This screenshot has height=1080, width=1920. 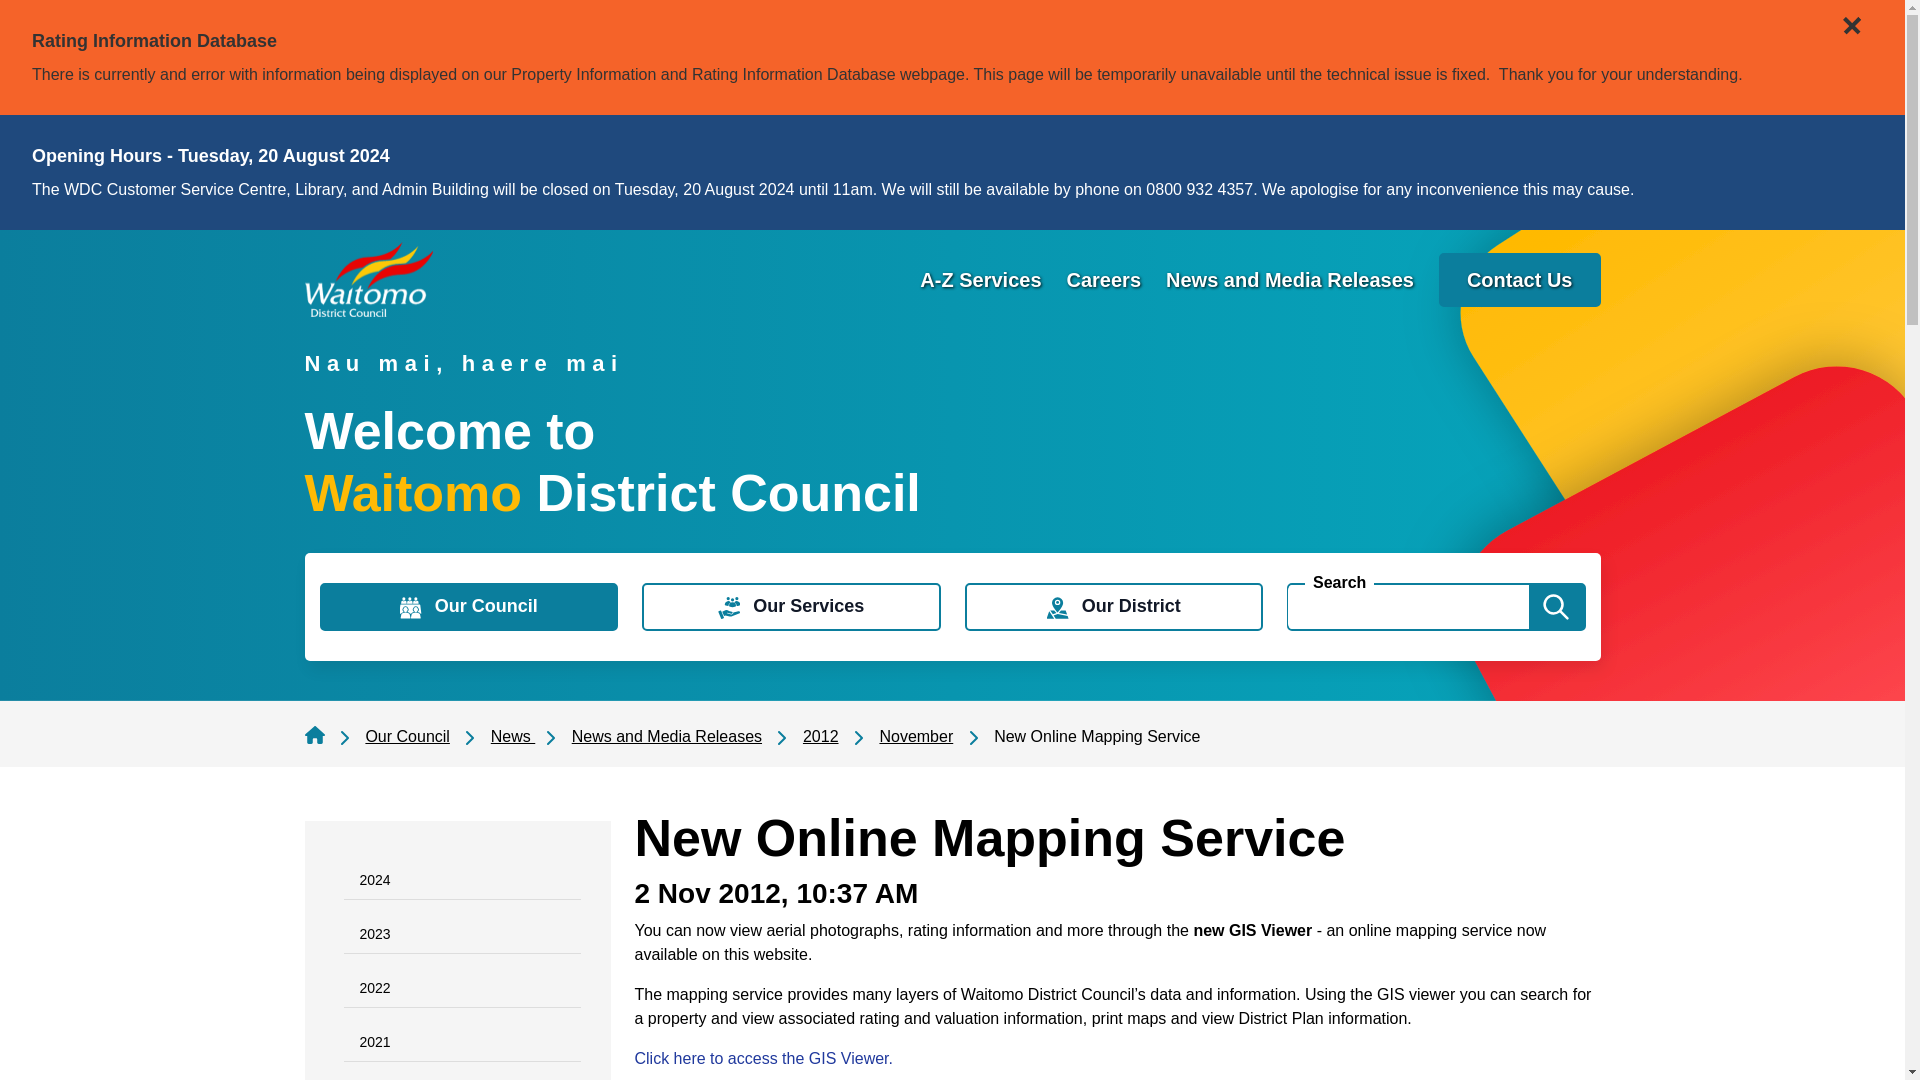 What do you see at coordinates (469, 606) in the screenshot?
I see `Our Council` at bounding box center [469, 606].